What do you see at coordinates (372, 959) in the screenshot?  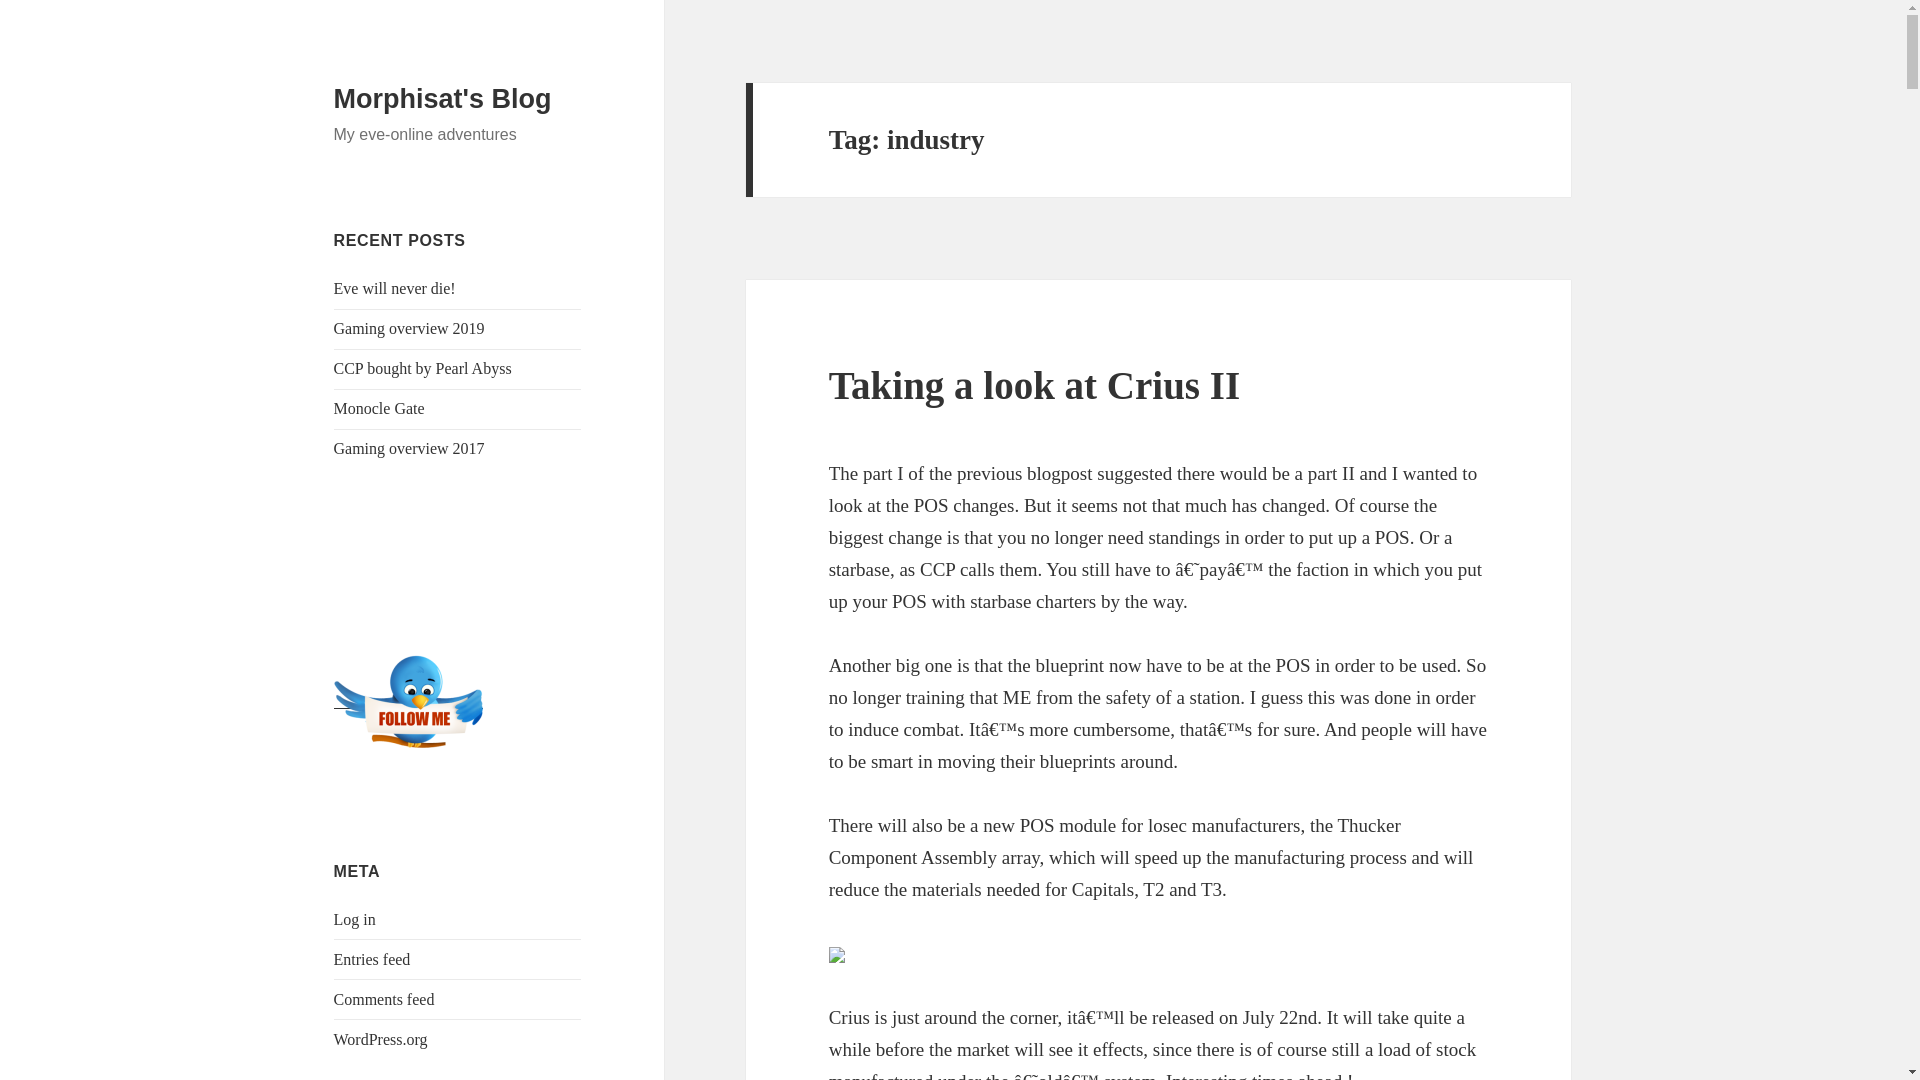 I see `Entries feed` at bounding box center [372, 959].